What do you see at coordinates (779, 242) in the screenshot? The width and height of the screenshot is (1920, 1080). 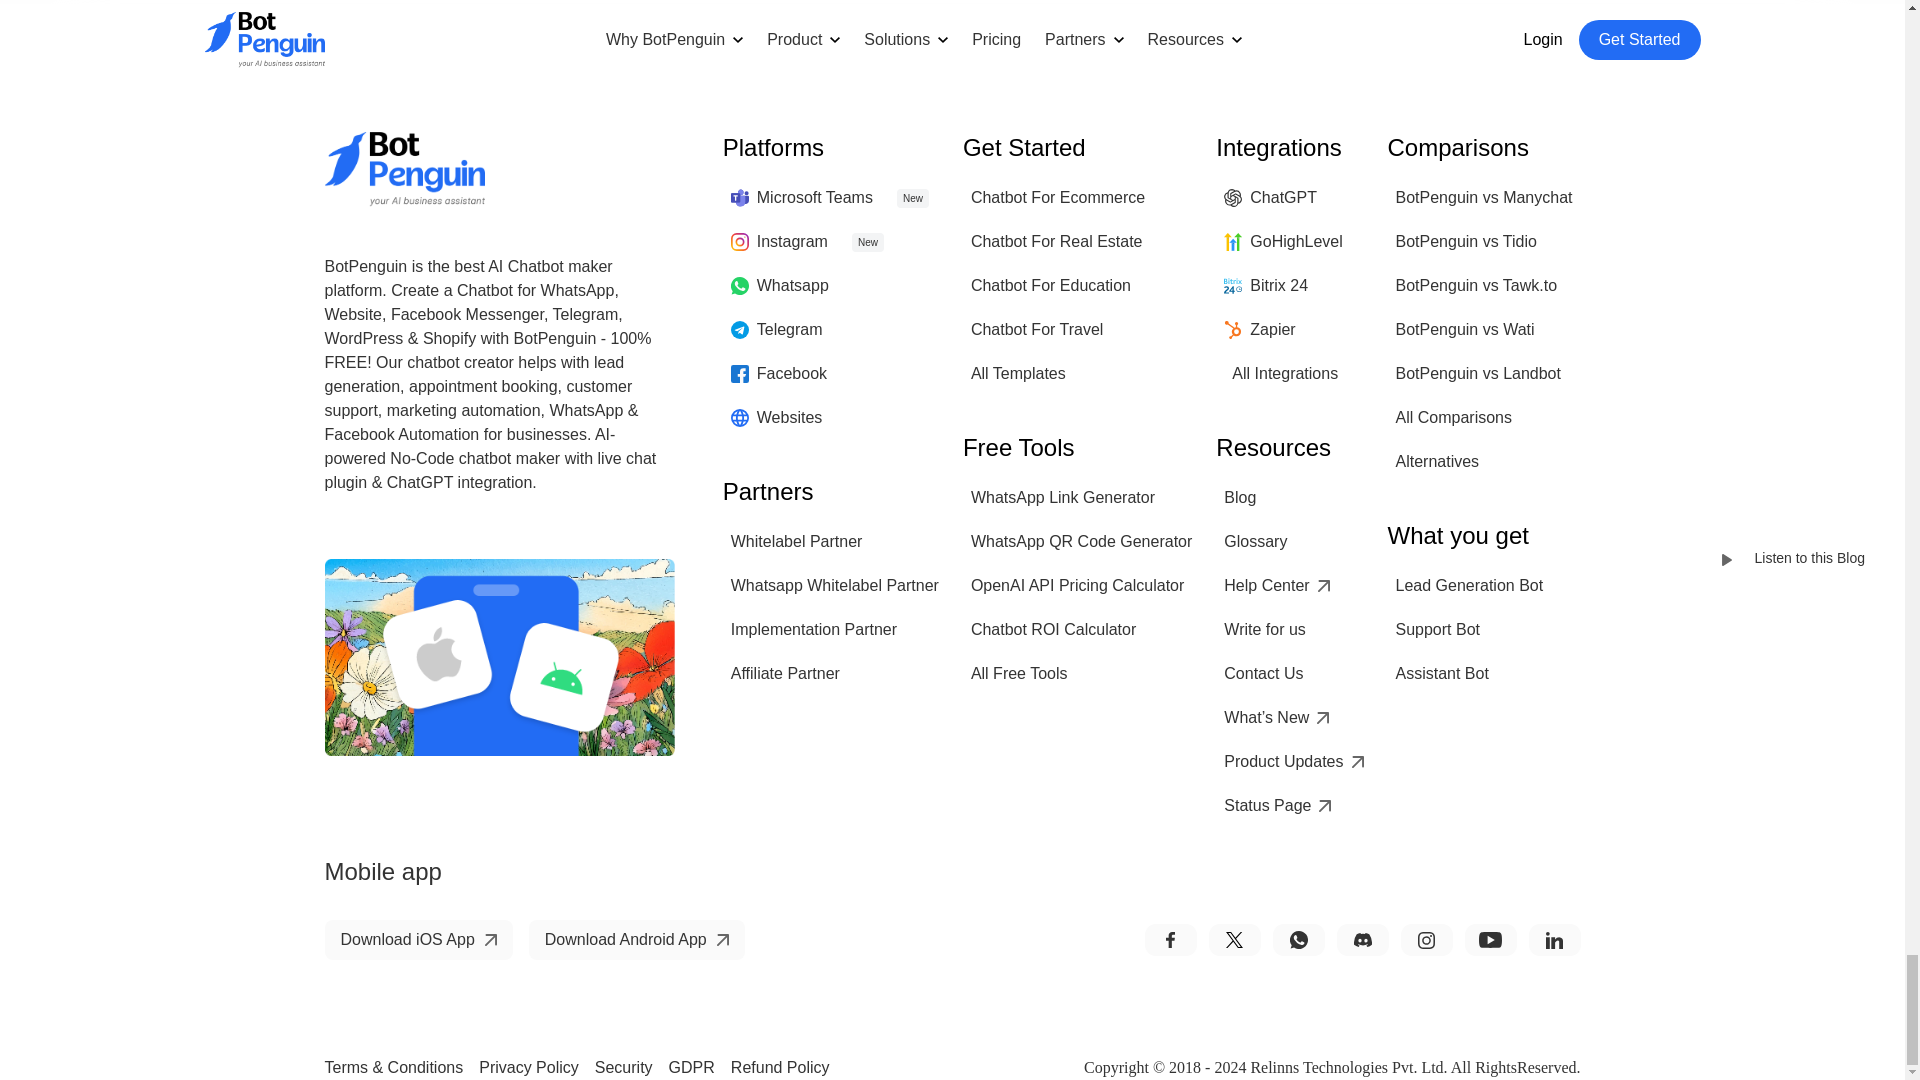 I see `Instagram` at bounding box center [779, 242].